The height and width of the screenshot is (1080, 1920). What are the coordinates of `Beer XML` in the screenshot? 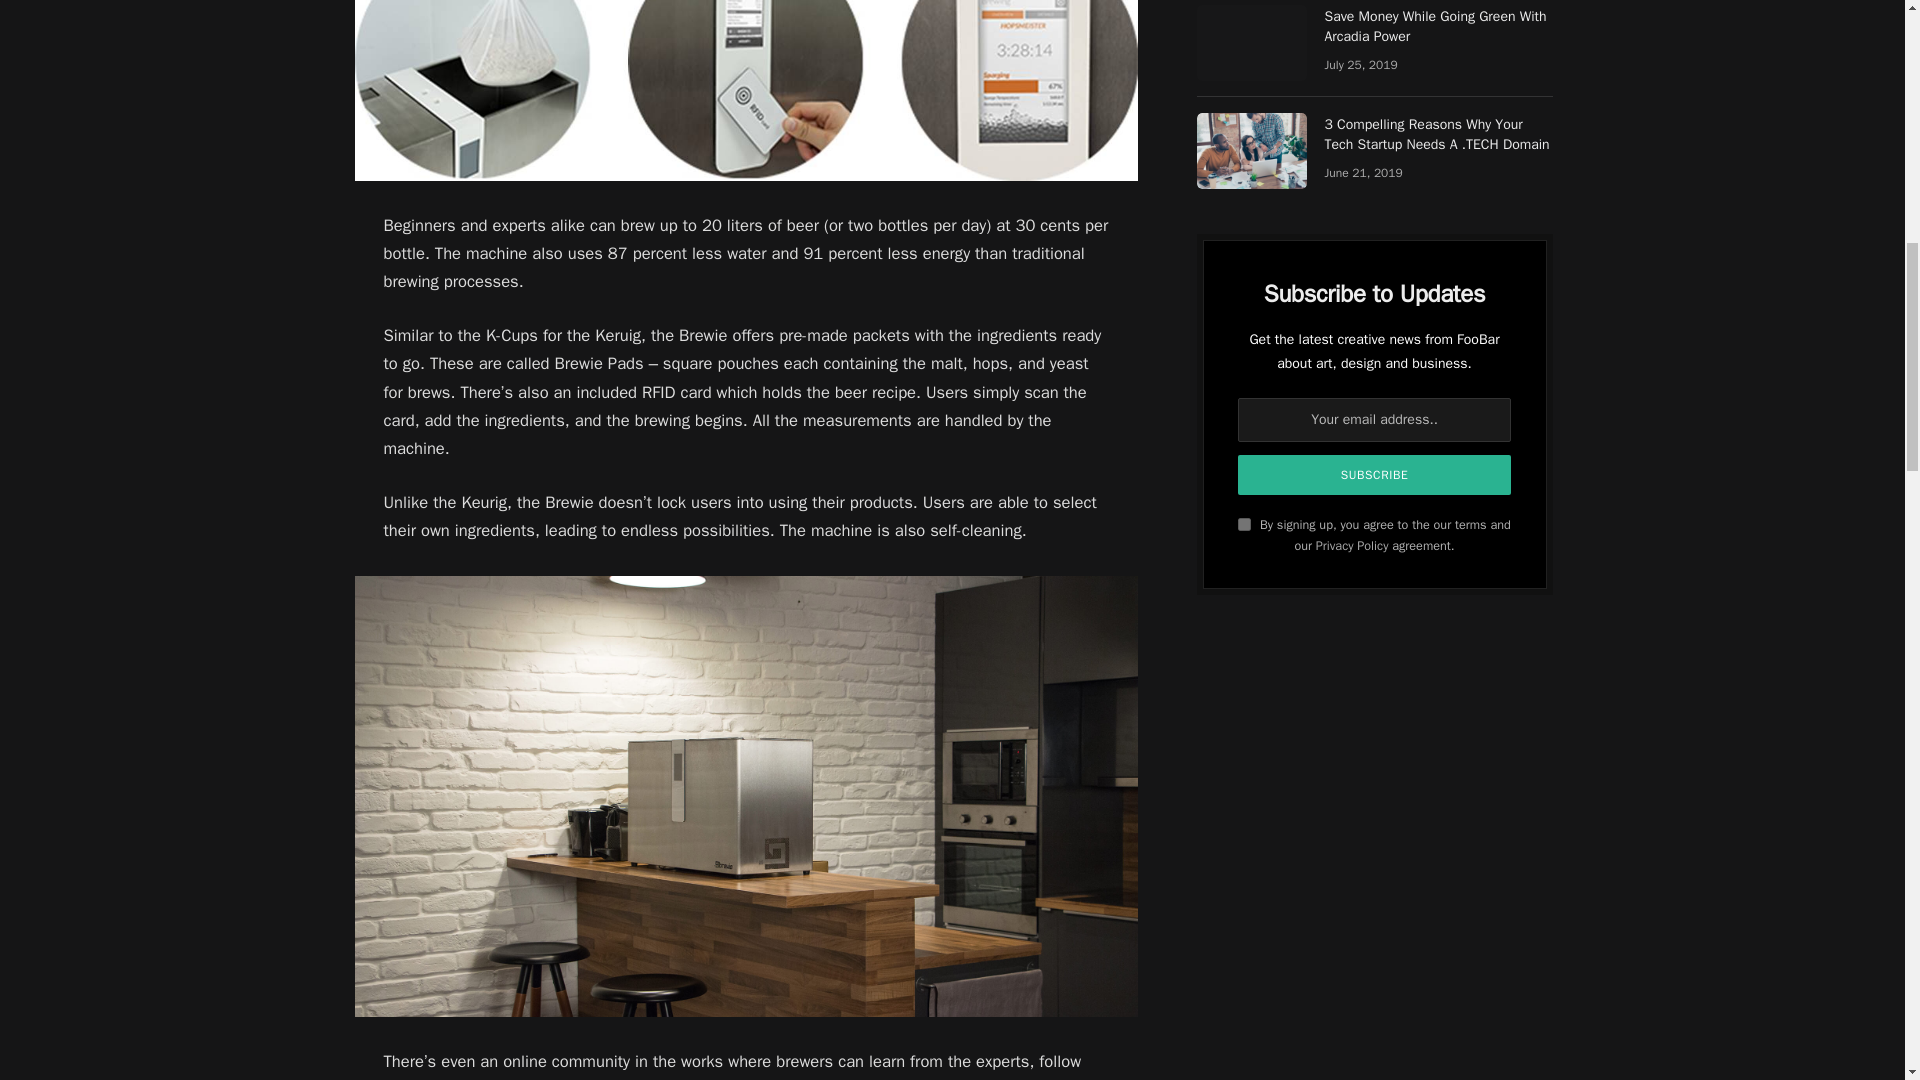 It's located at (930, 1079).